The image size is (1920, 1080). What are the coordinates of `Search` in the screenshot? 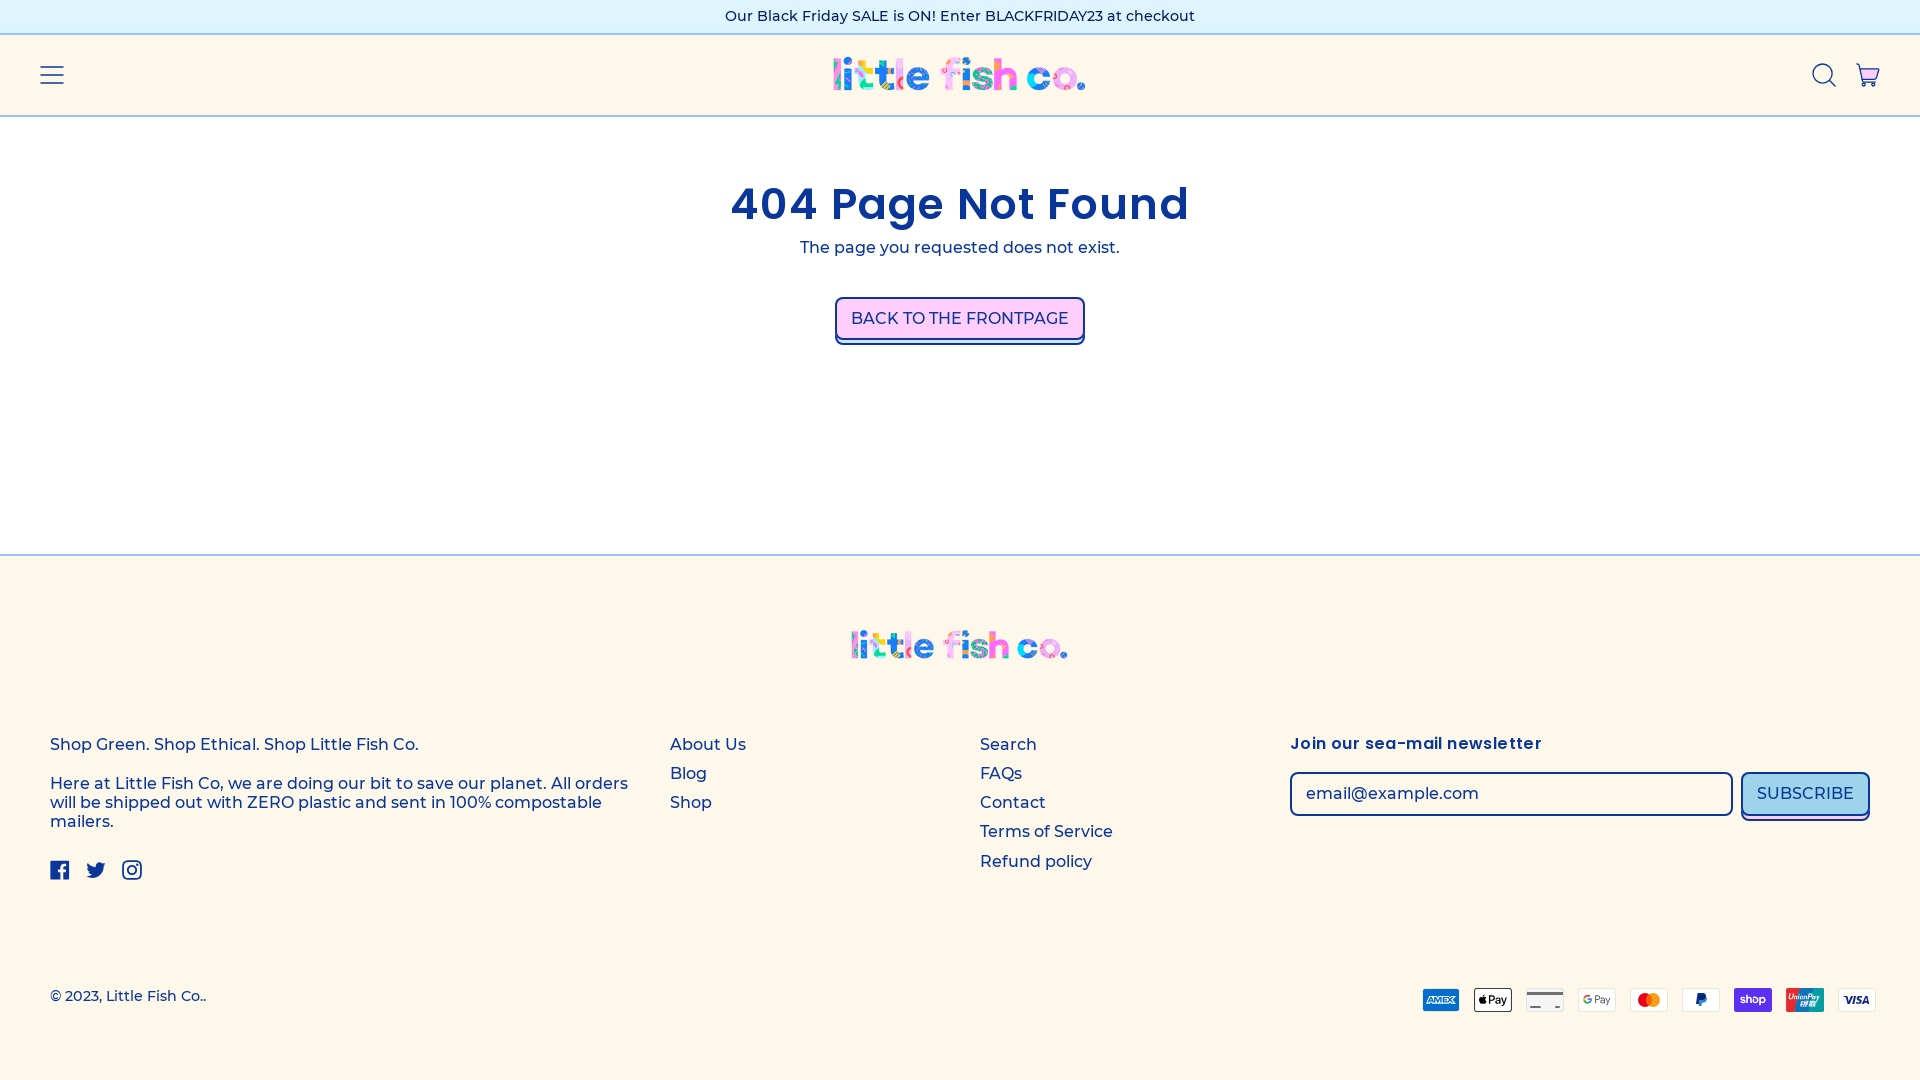 It's located at (1008, 744).